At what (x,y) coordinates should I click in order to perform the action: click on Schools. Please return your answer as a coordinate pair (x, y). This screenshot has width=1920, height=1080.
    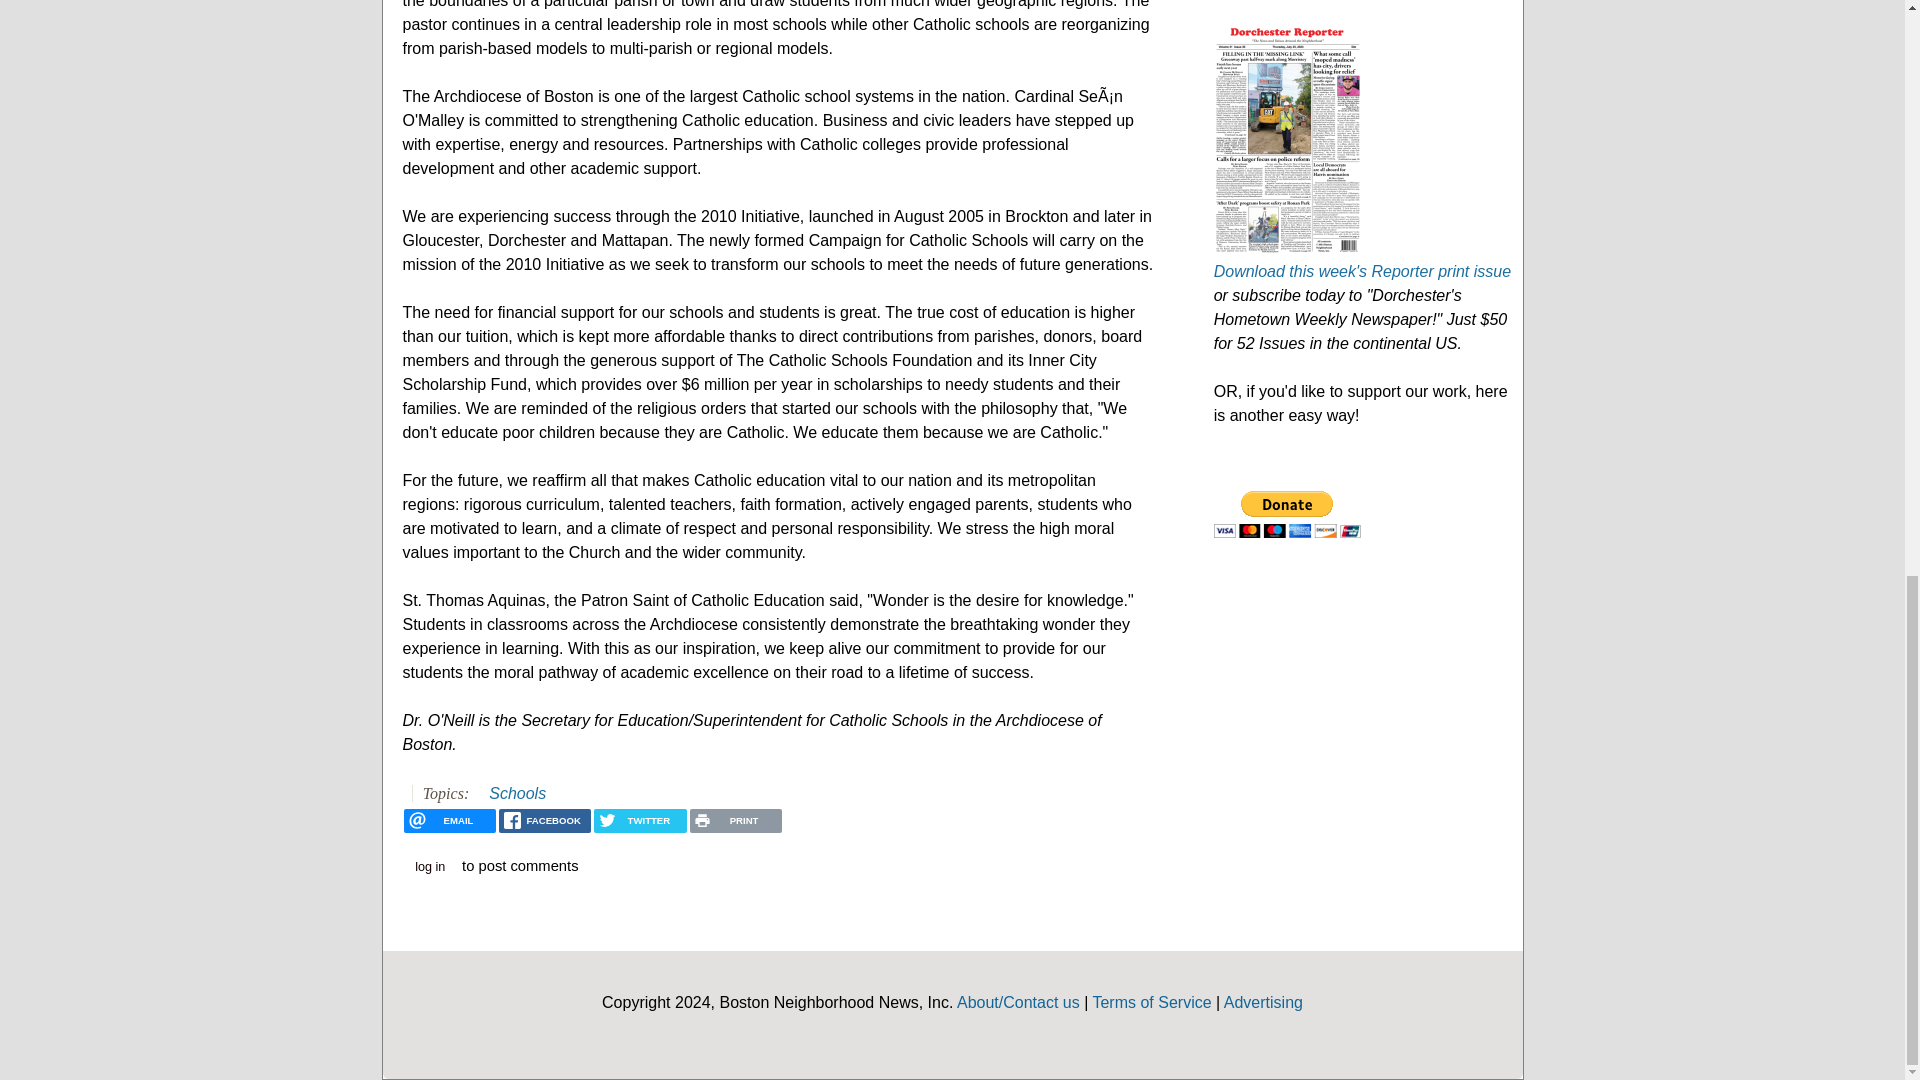
    Looking at the image, I should click on (517, 794).